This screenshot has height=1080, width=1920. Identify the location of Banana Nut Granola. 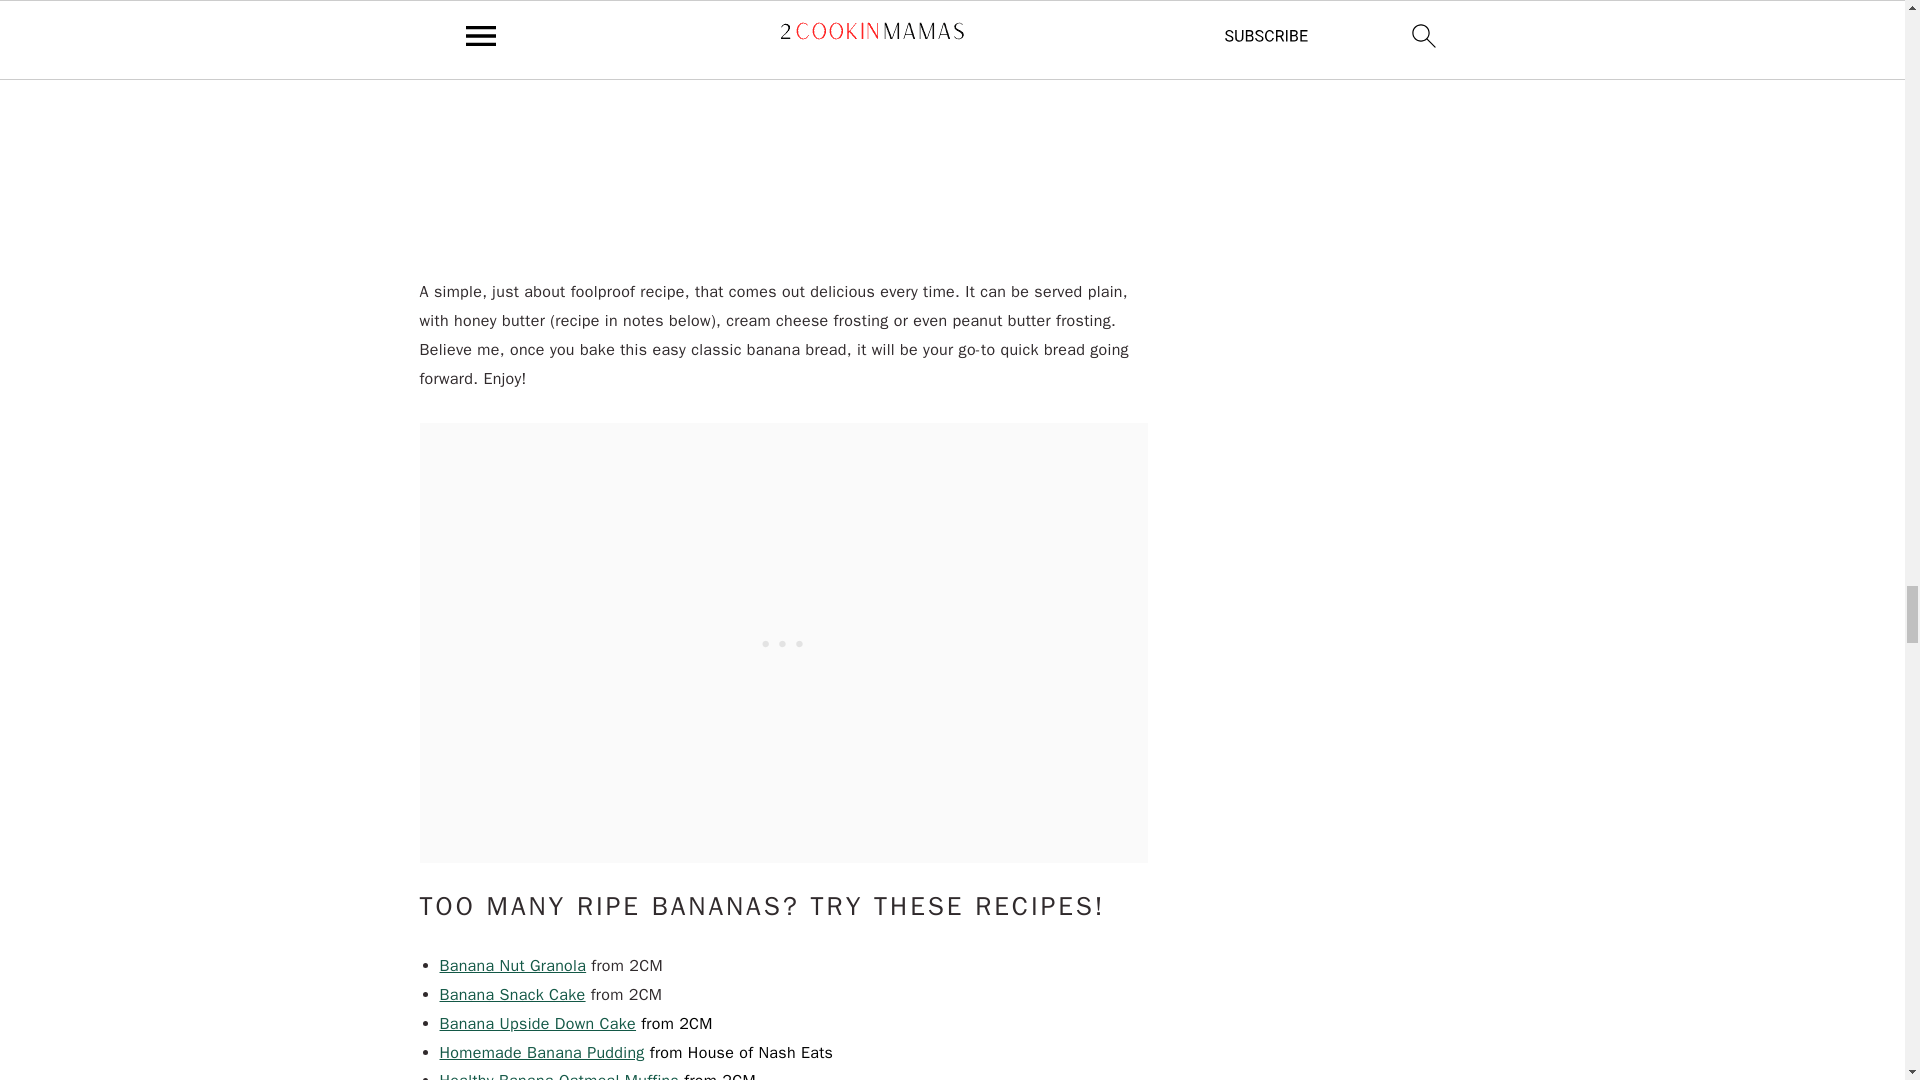
(513, 966).